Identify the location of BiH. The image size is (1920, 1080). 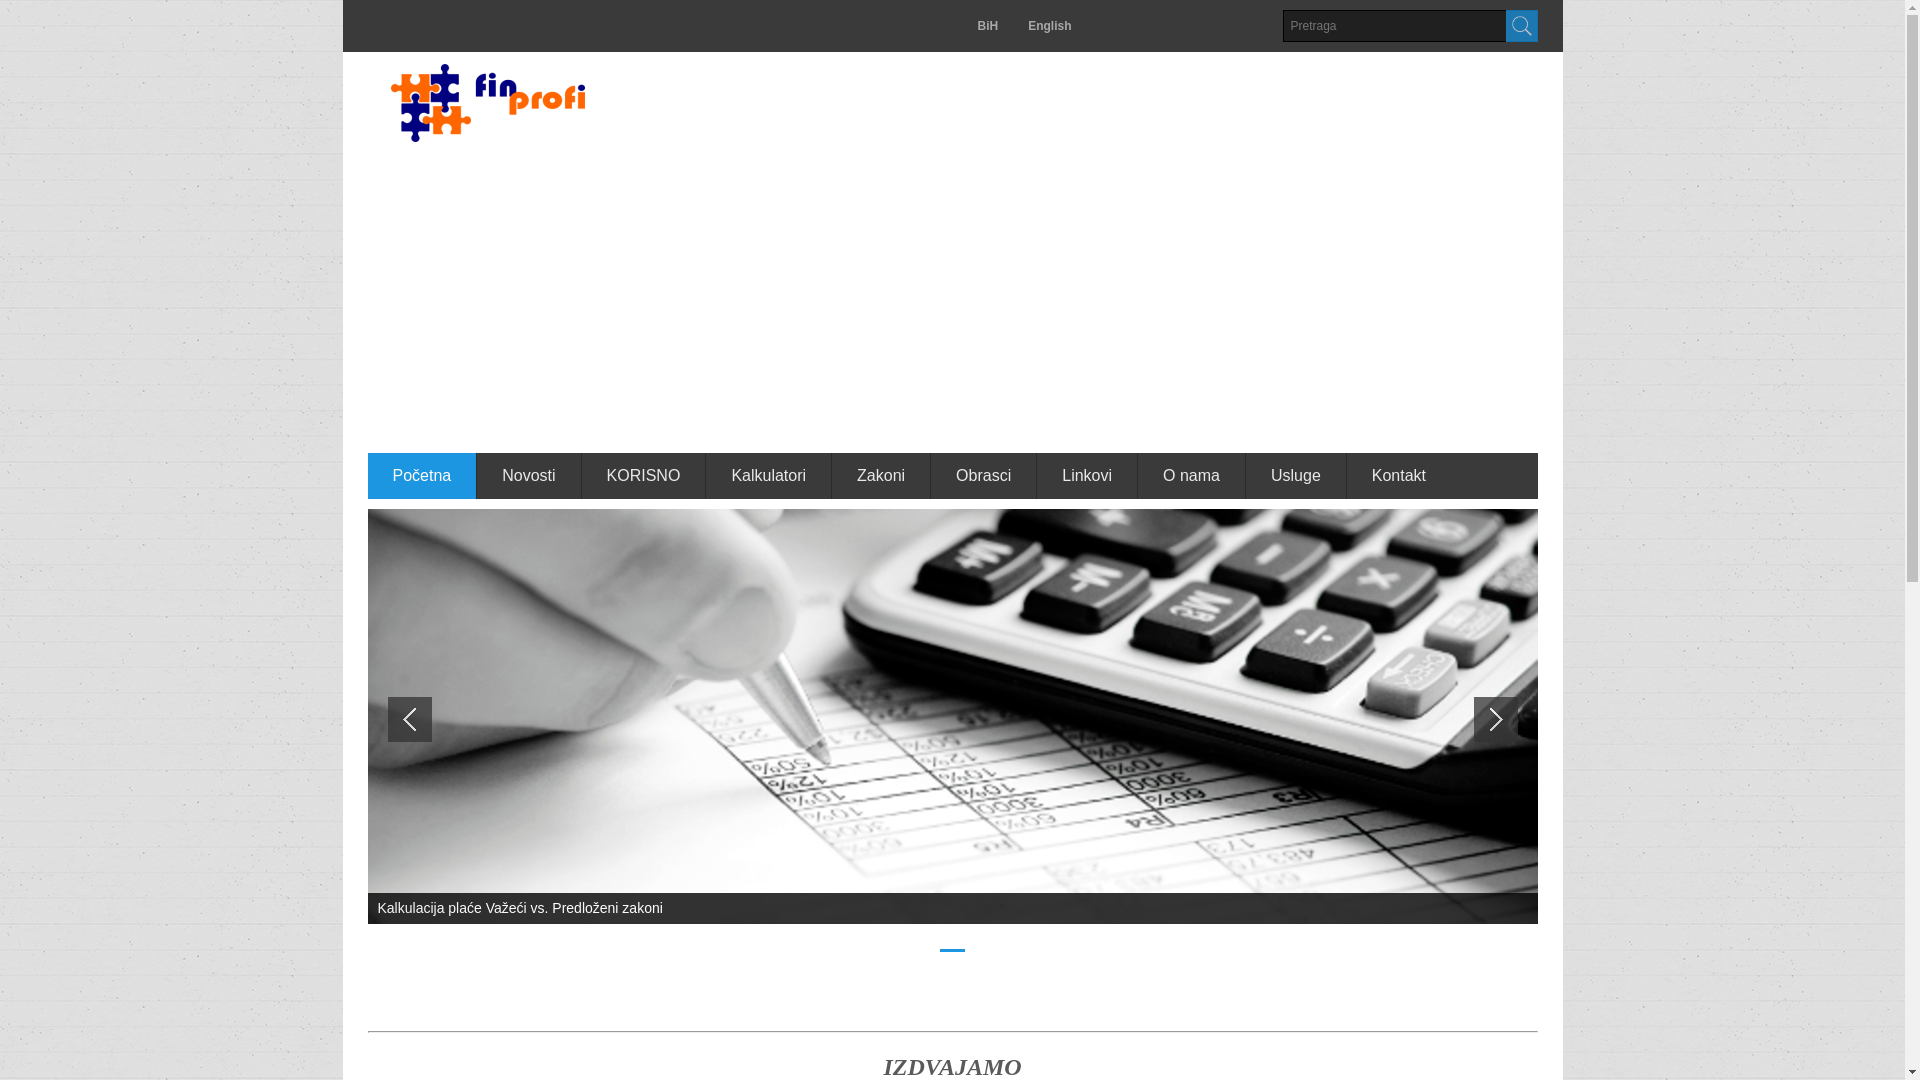
(996, 26).